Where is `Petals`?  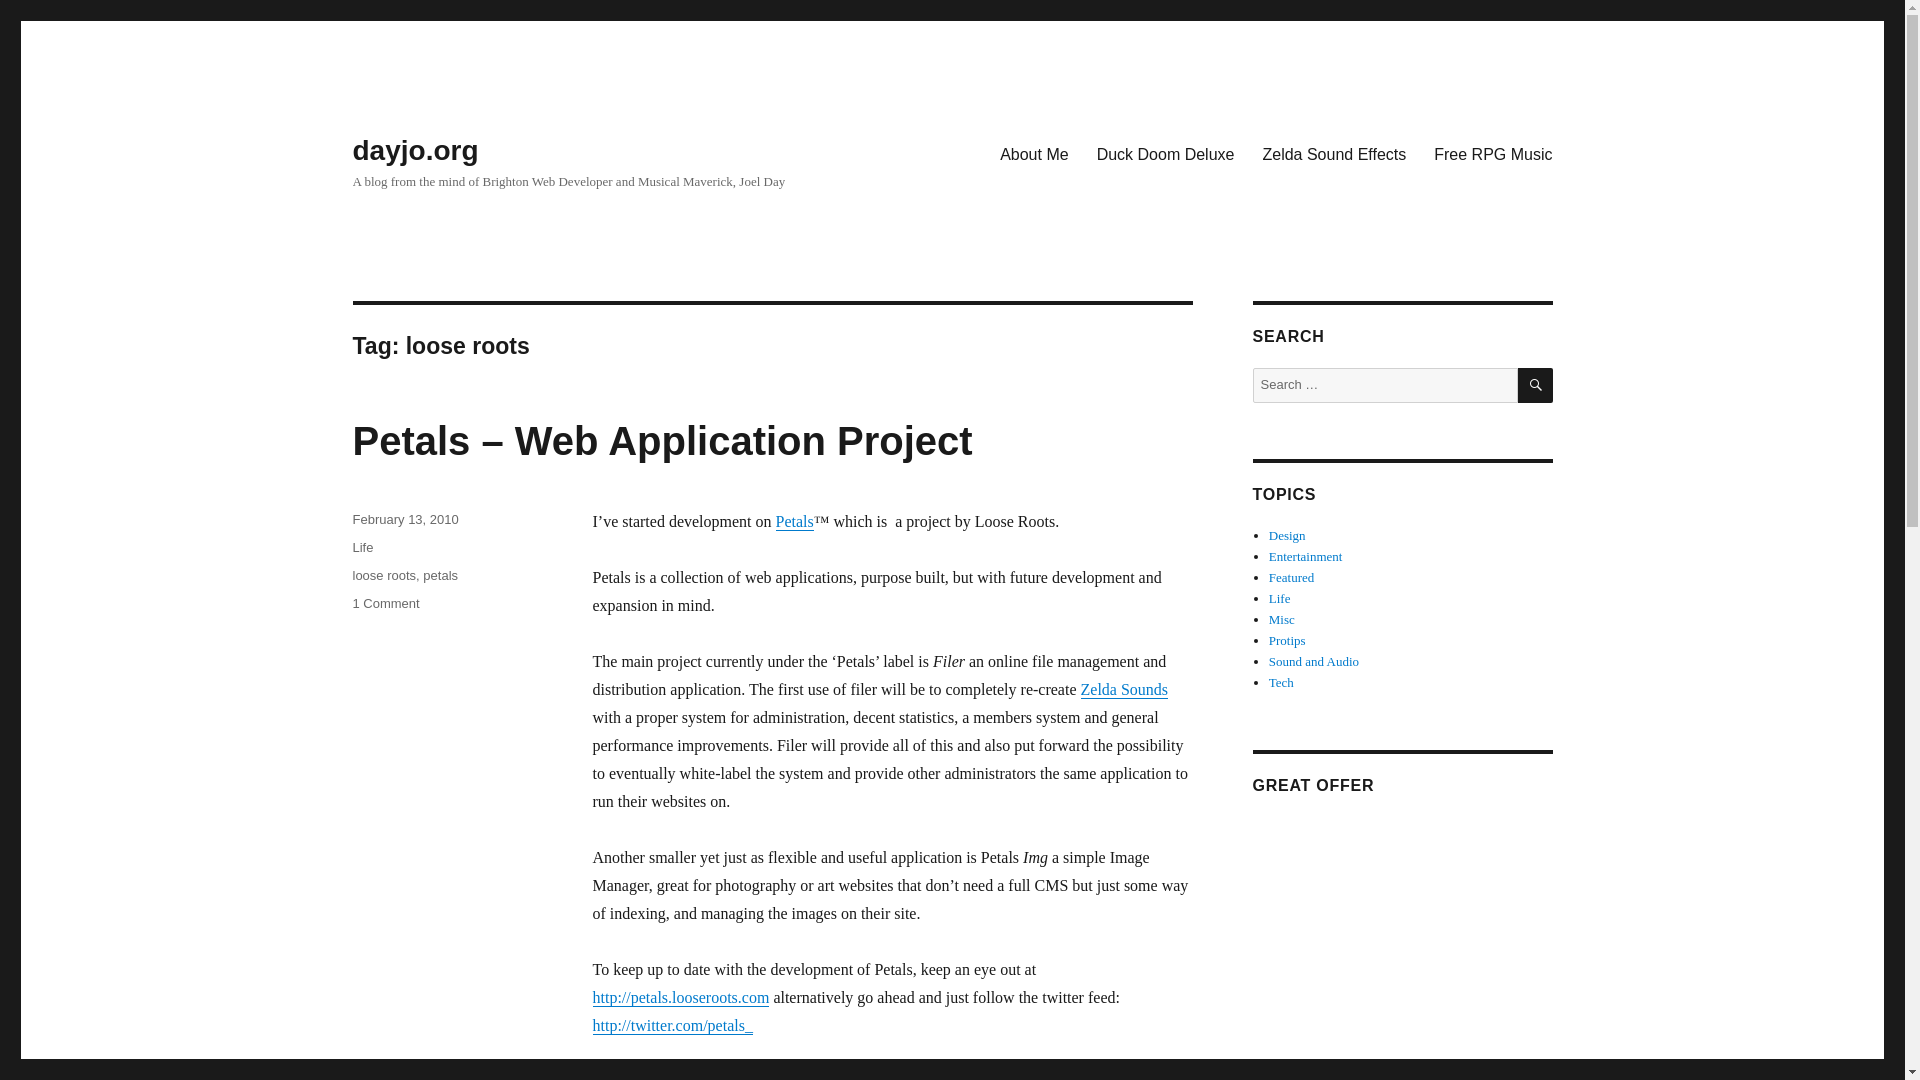 Petals is located at coordinates (794, 522).